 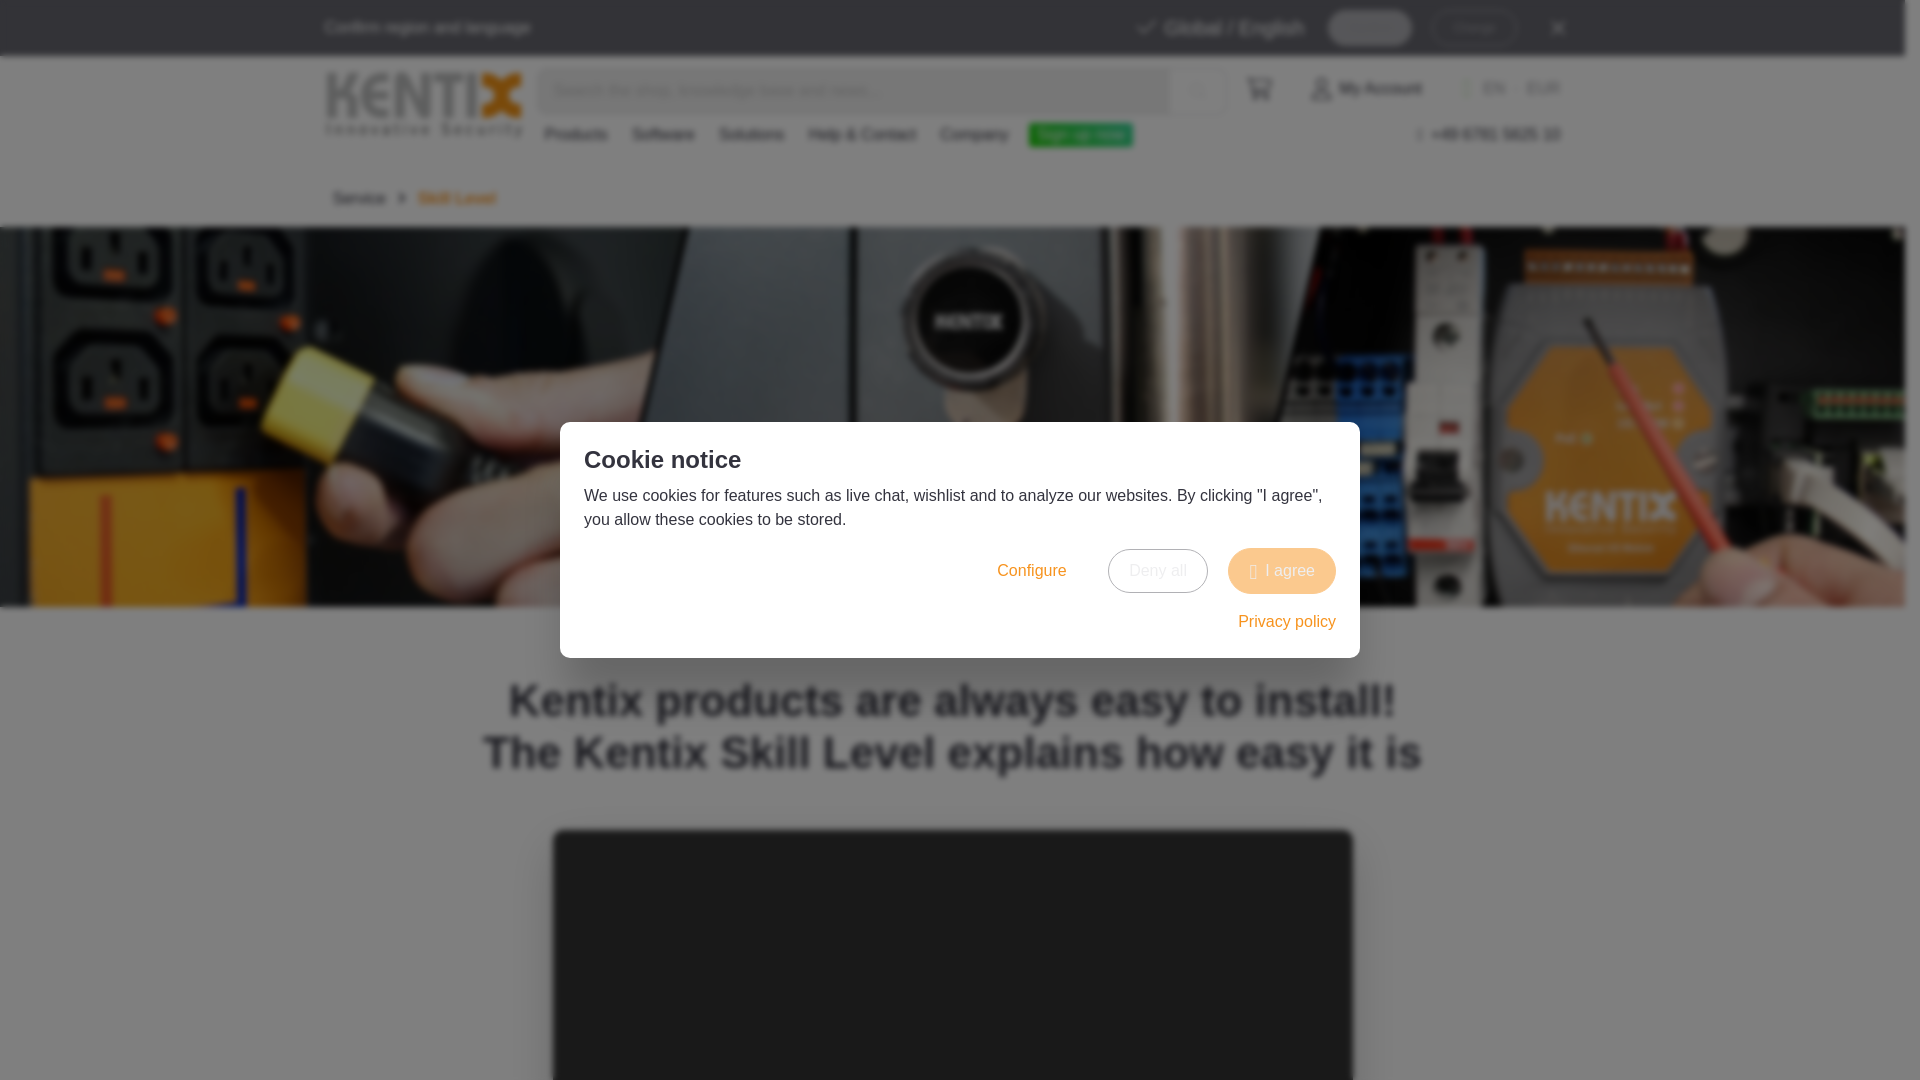 What do you see at coordinates (663, 134) in the screenshot?
I see `Software` at bounding box center [663, 134].